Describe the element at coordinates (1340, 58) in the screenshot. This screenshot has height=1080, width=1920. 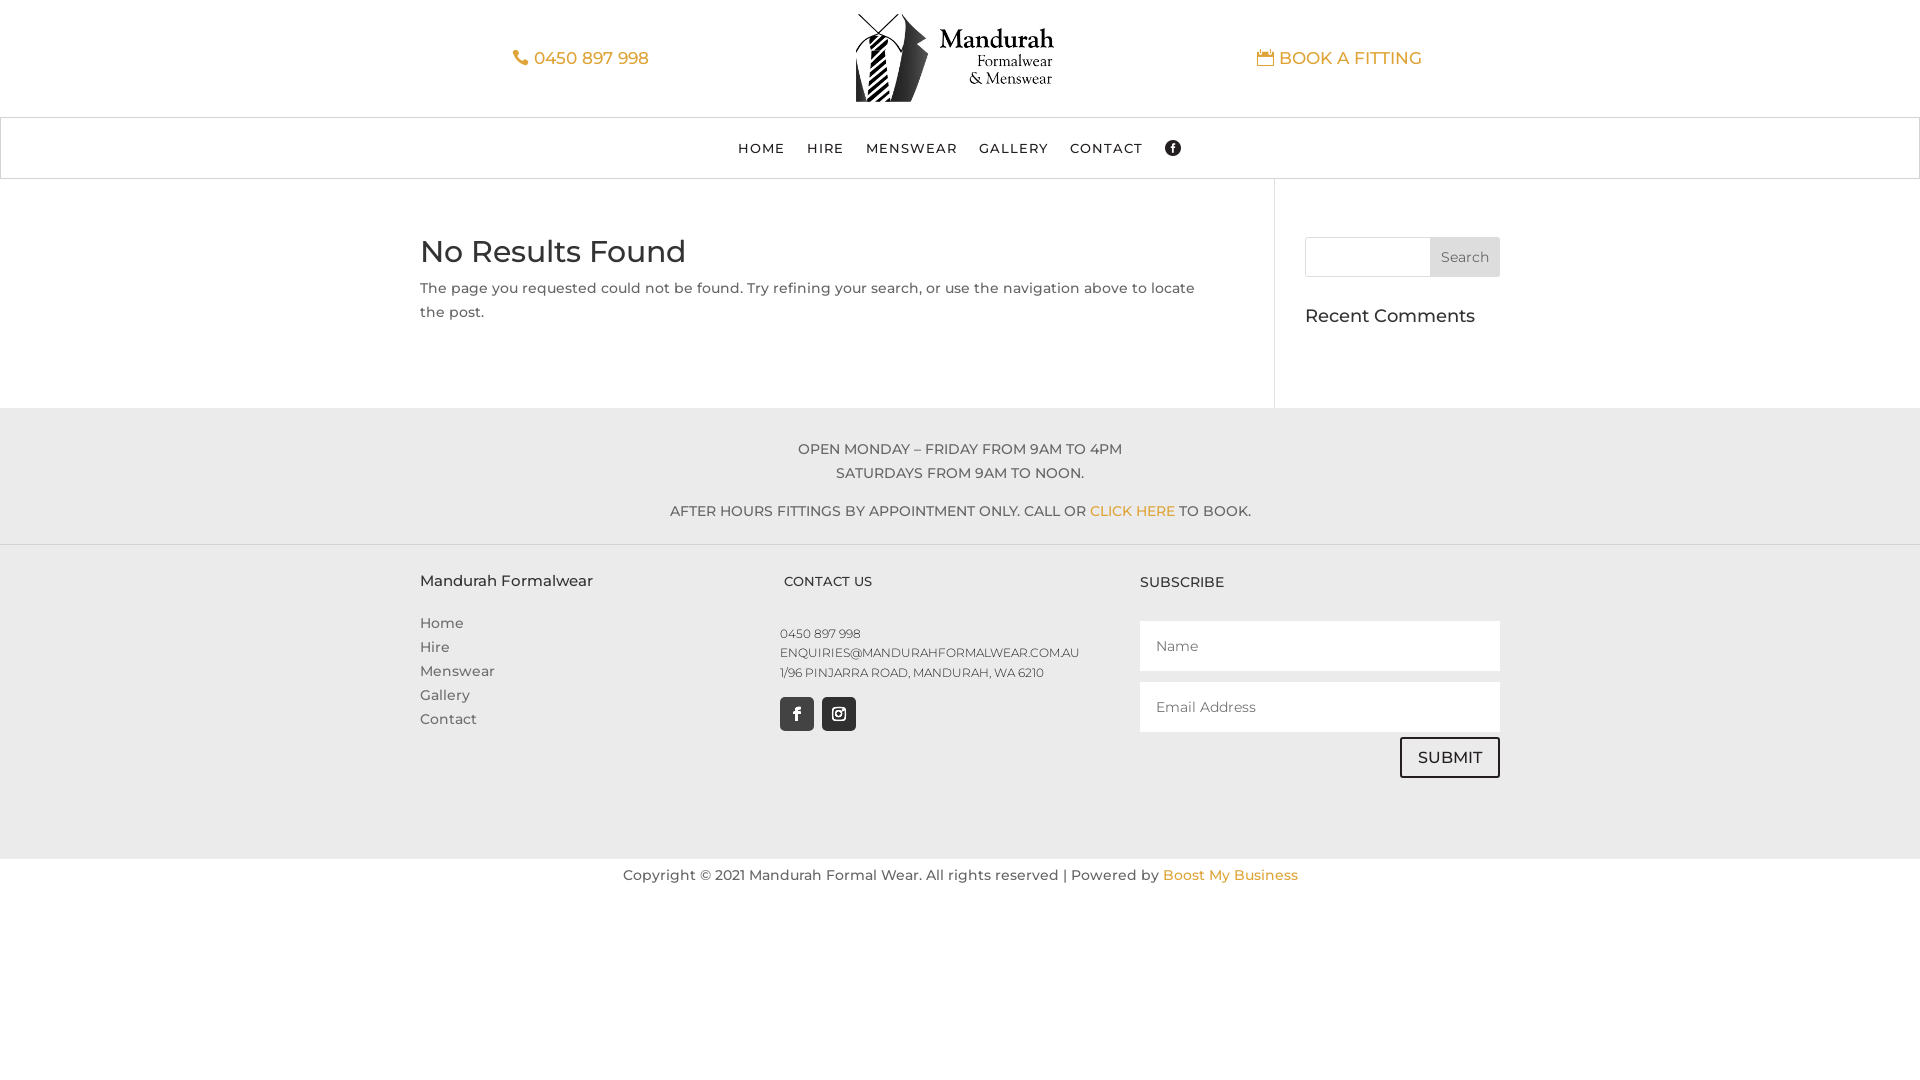
I see `BOOK A FITTING` at that location.